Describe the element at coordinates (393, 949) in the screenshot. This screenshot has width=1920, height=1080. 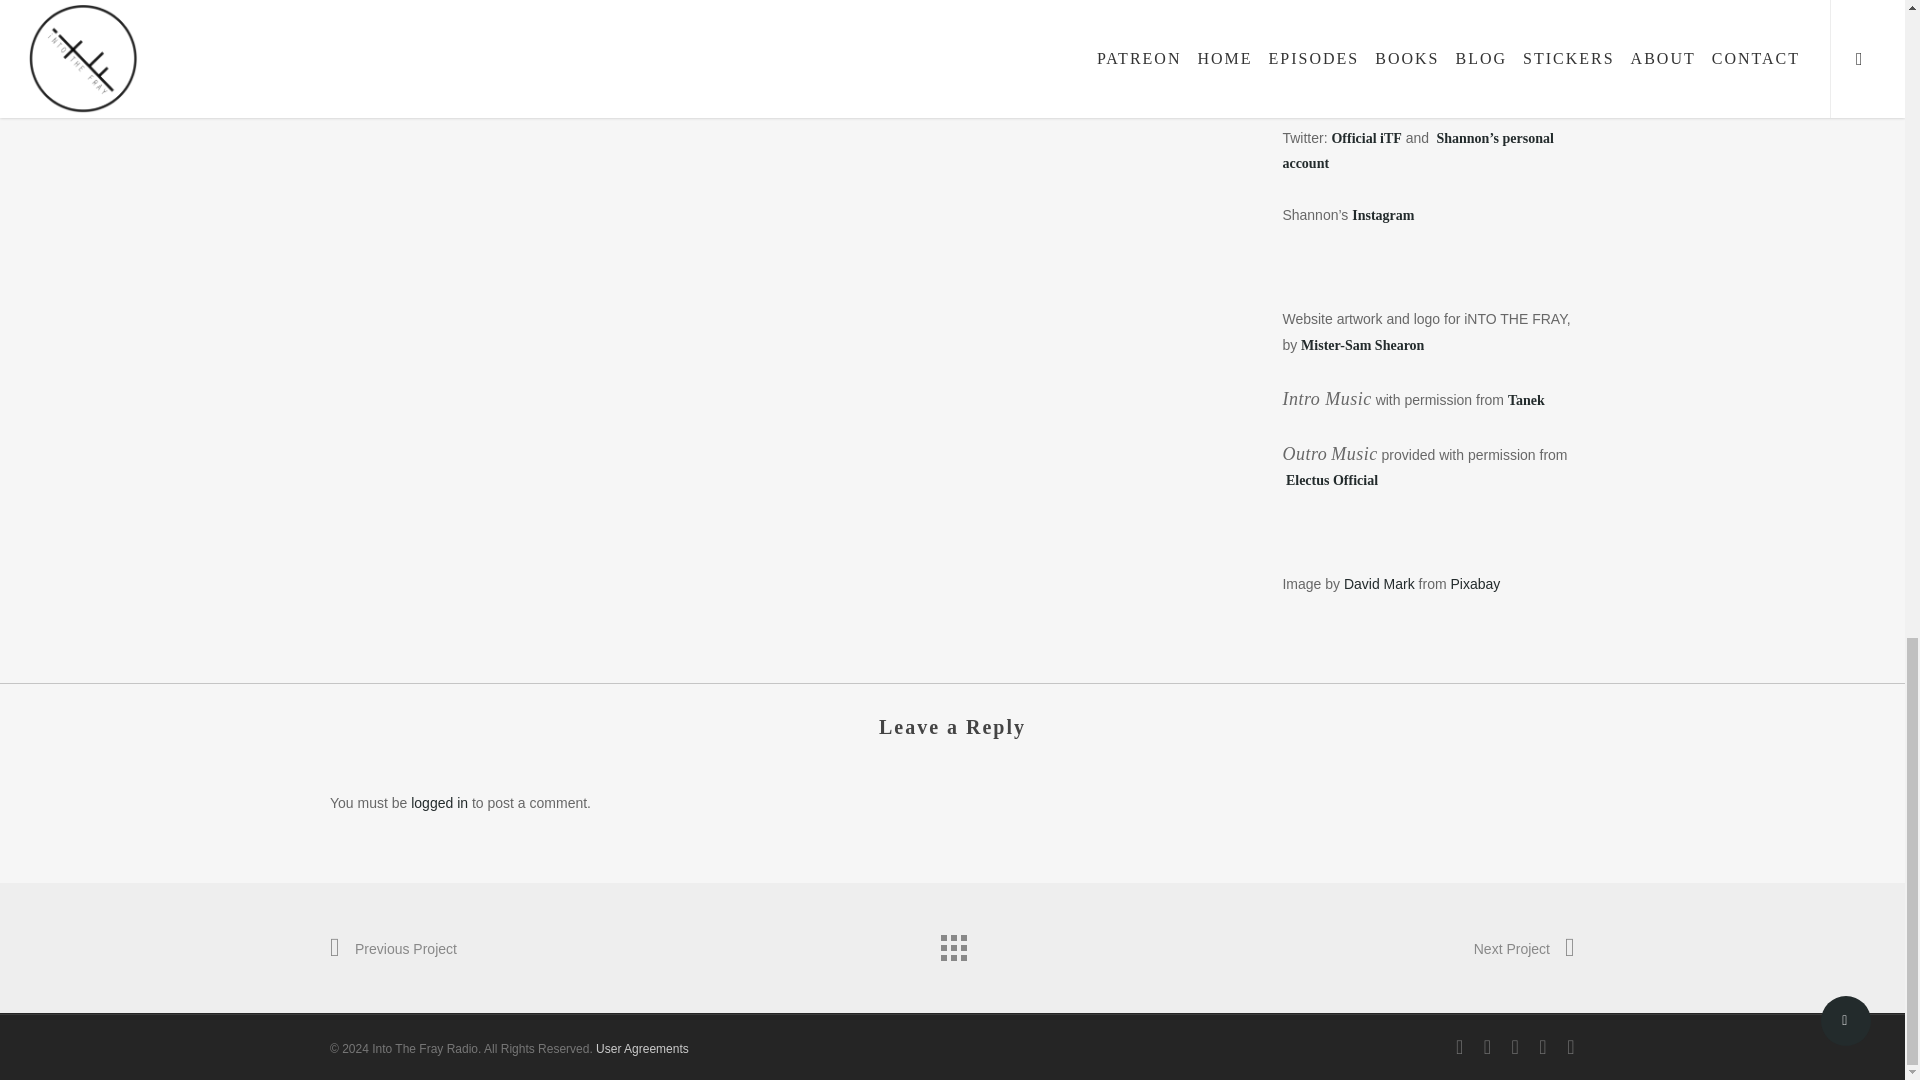
I see `Previous Project` at that location.